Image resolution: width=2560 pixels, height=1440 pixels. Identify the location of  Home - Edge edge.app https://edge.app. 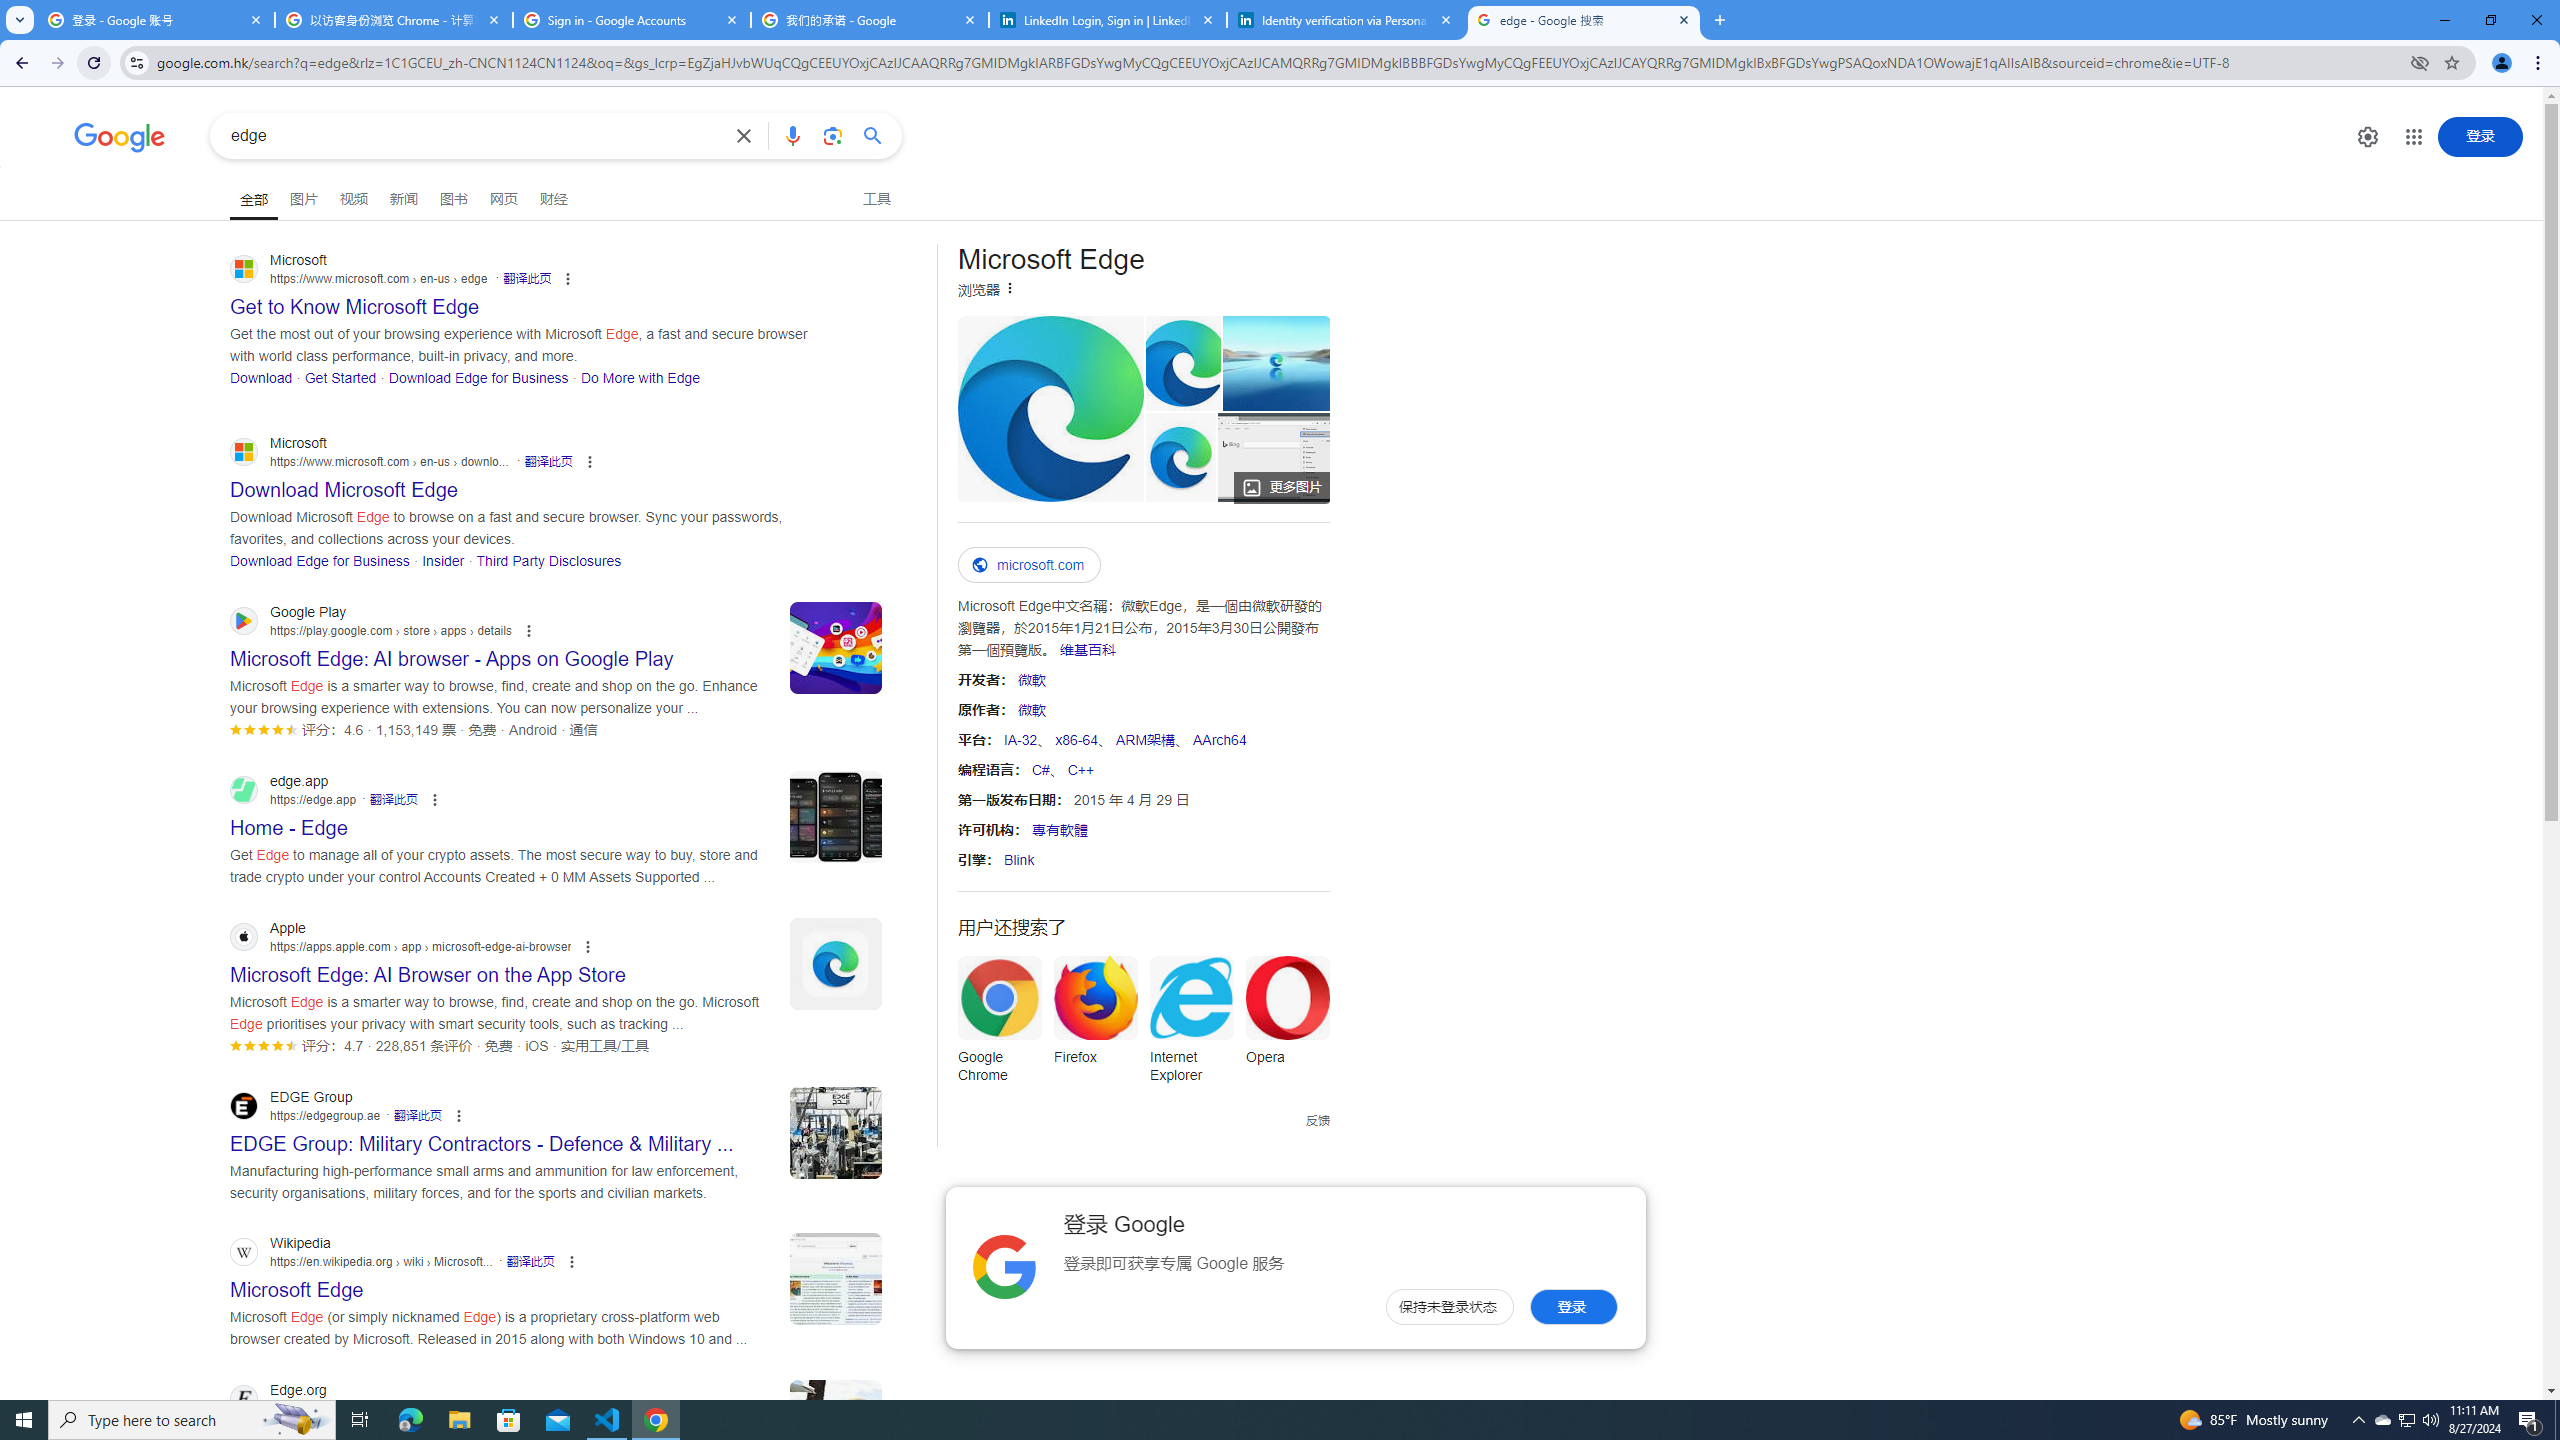
(289, 822).